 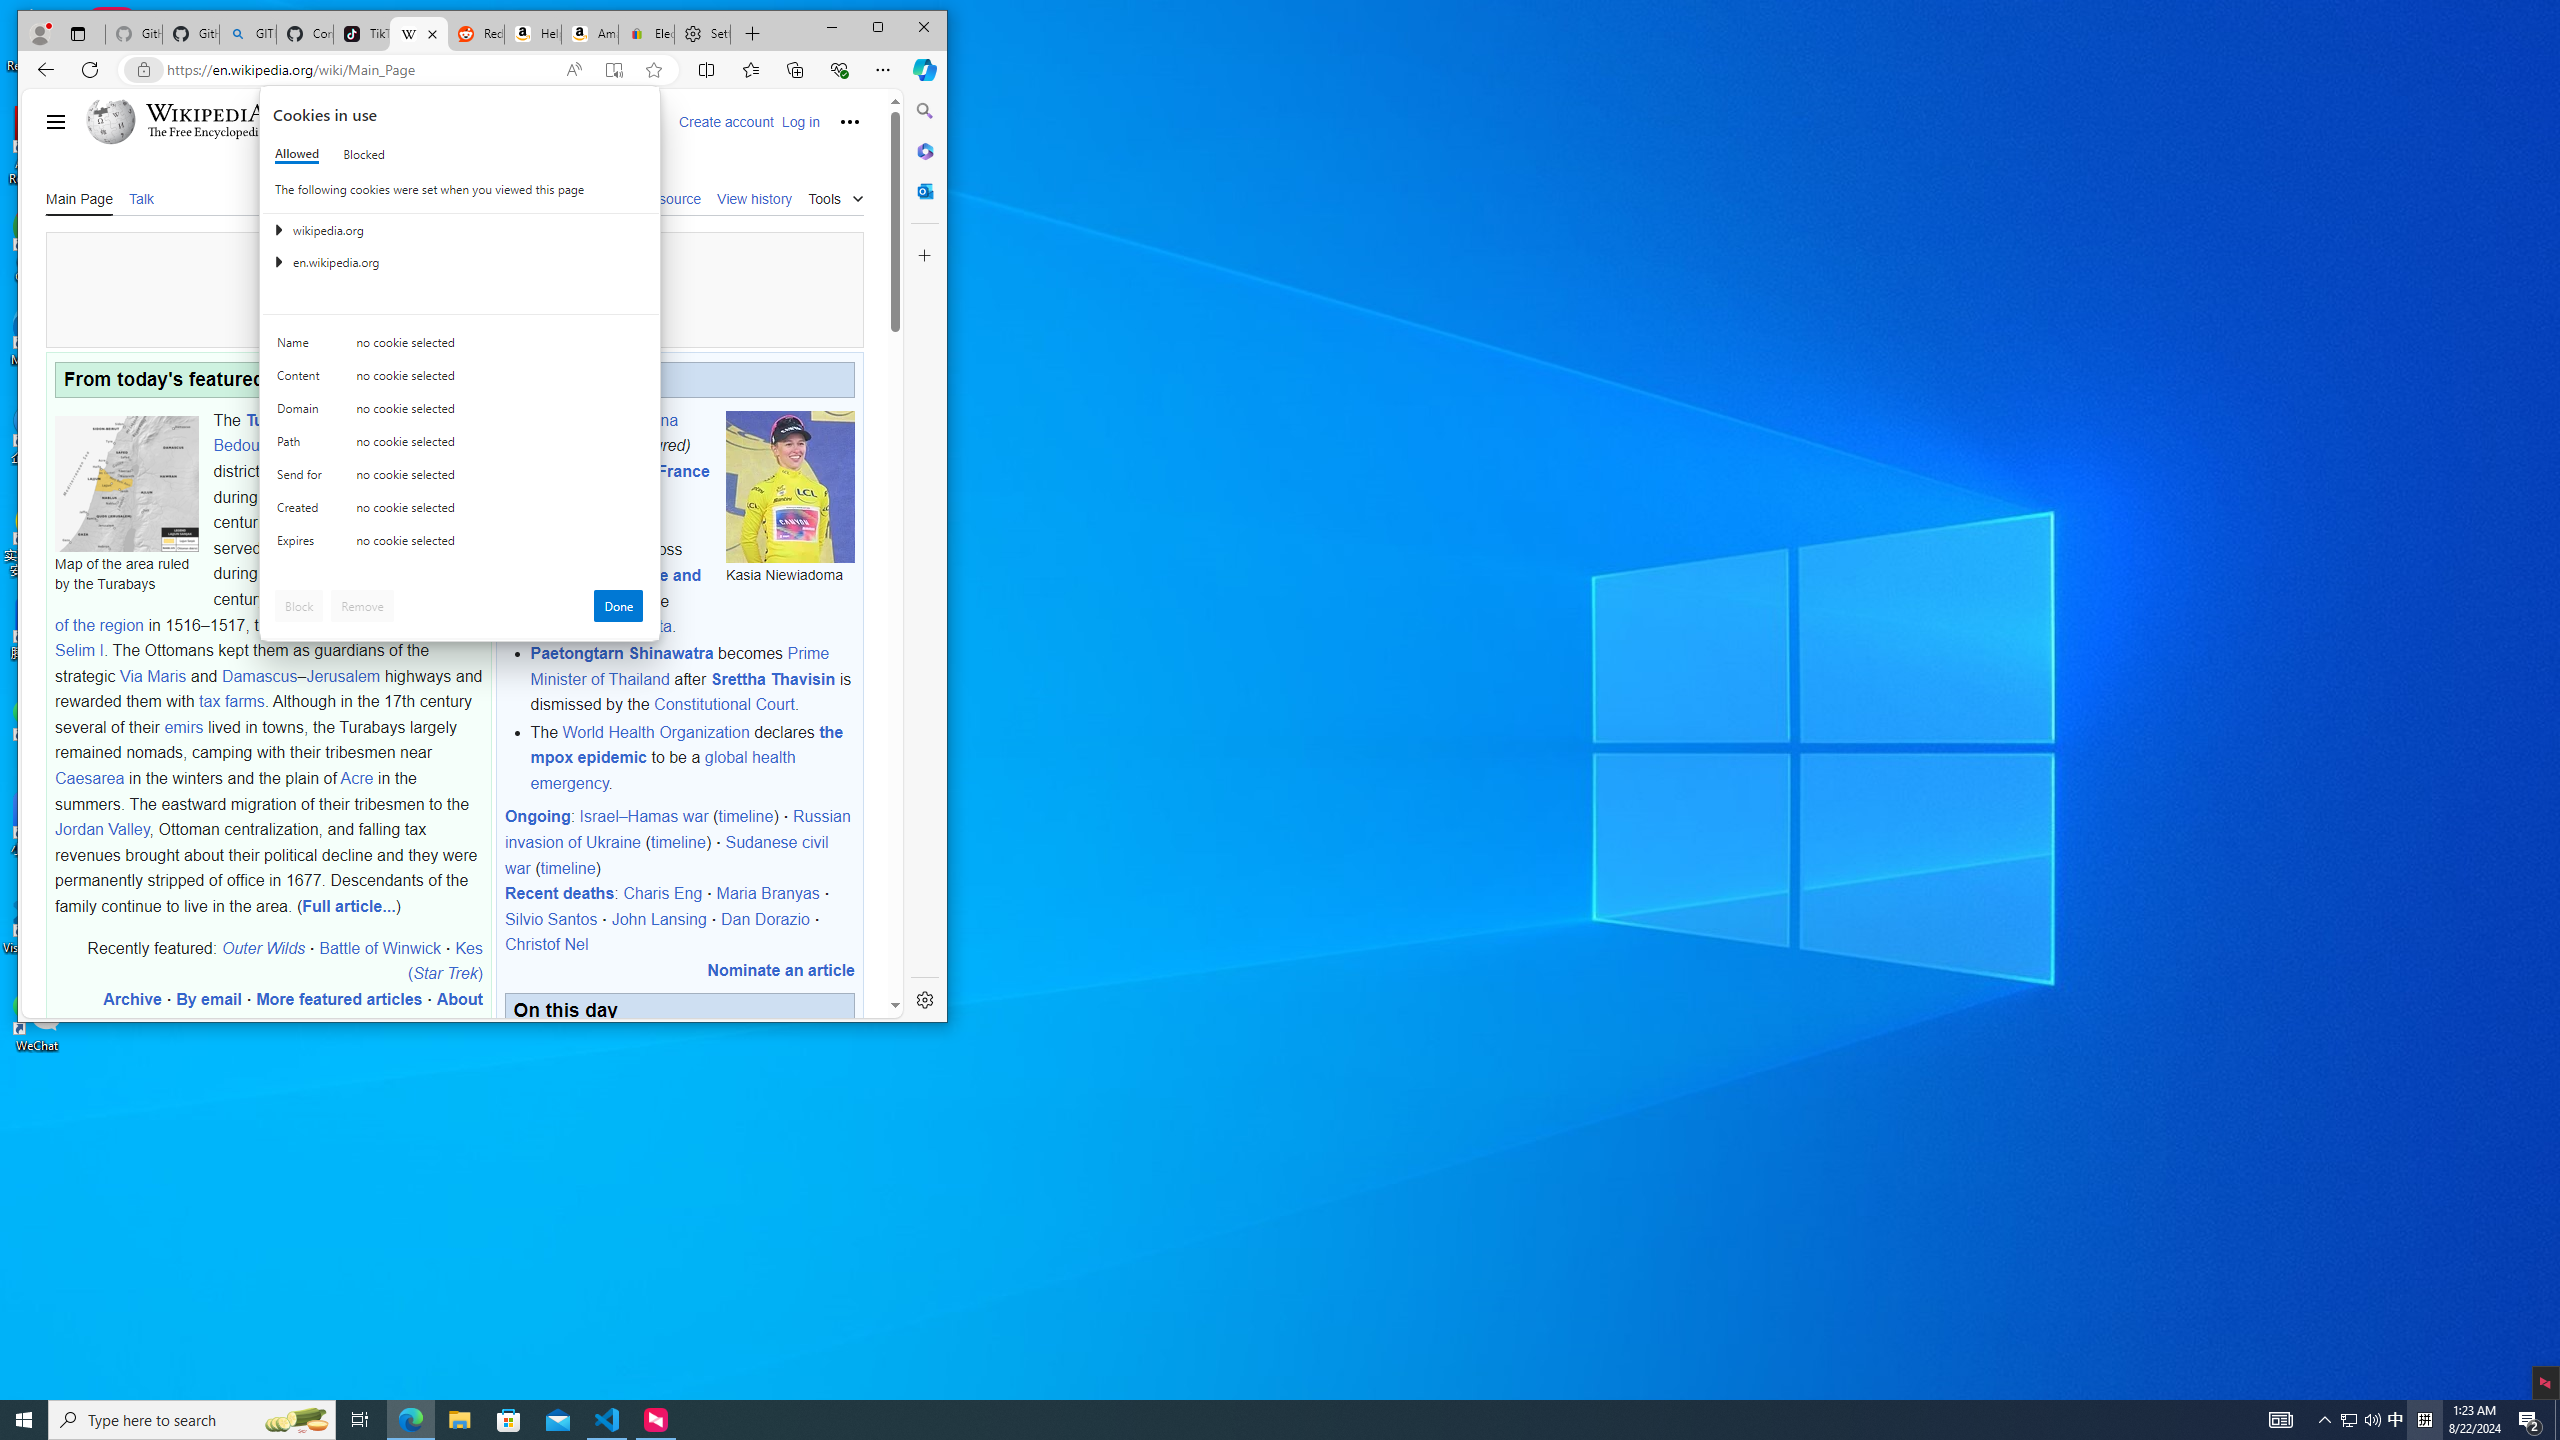 I want to click on Domain, so click(x=303, y=413).